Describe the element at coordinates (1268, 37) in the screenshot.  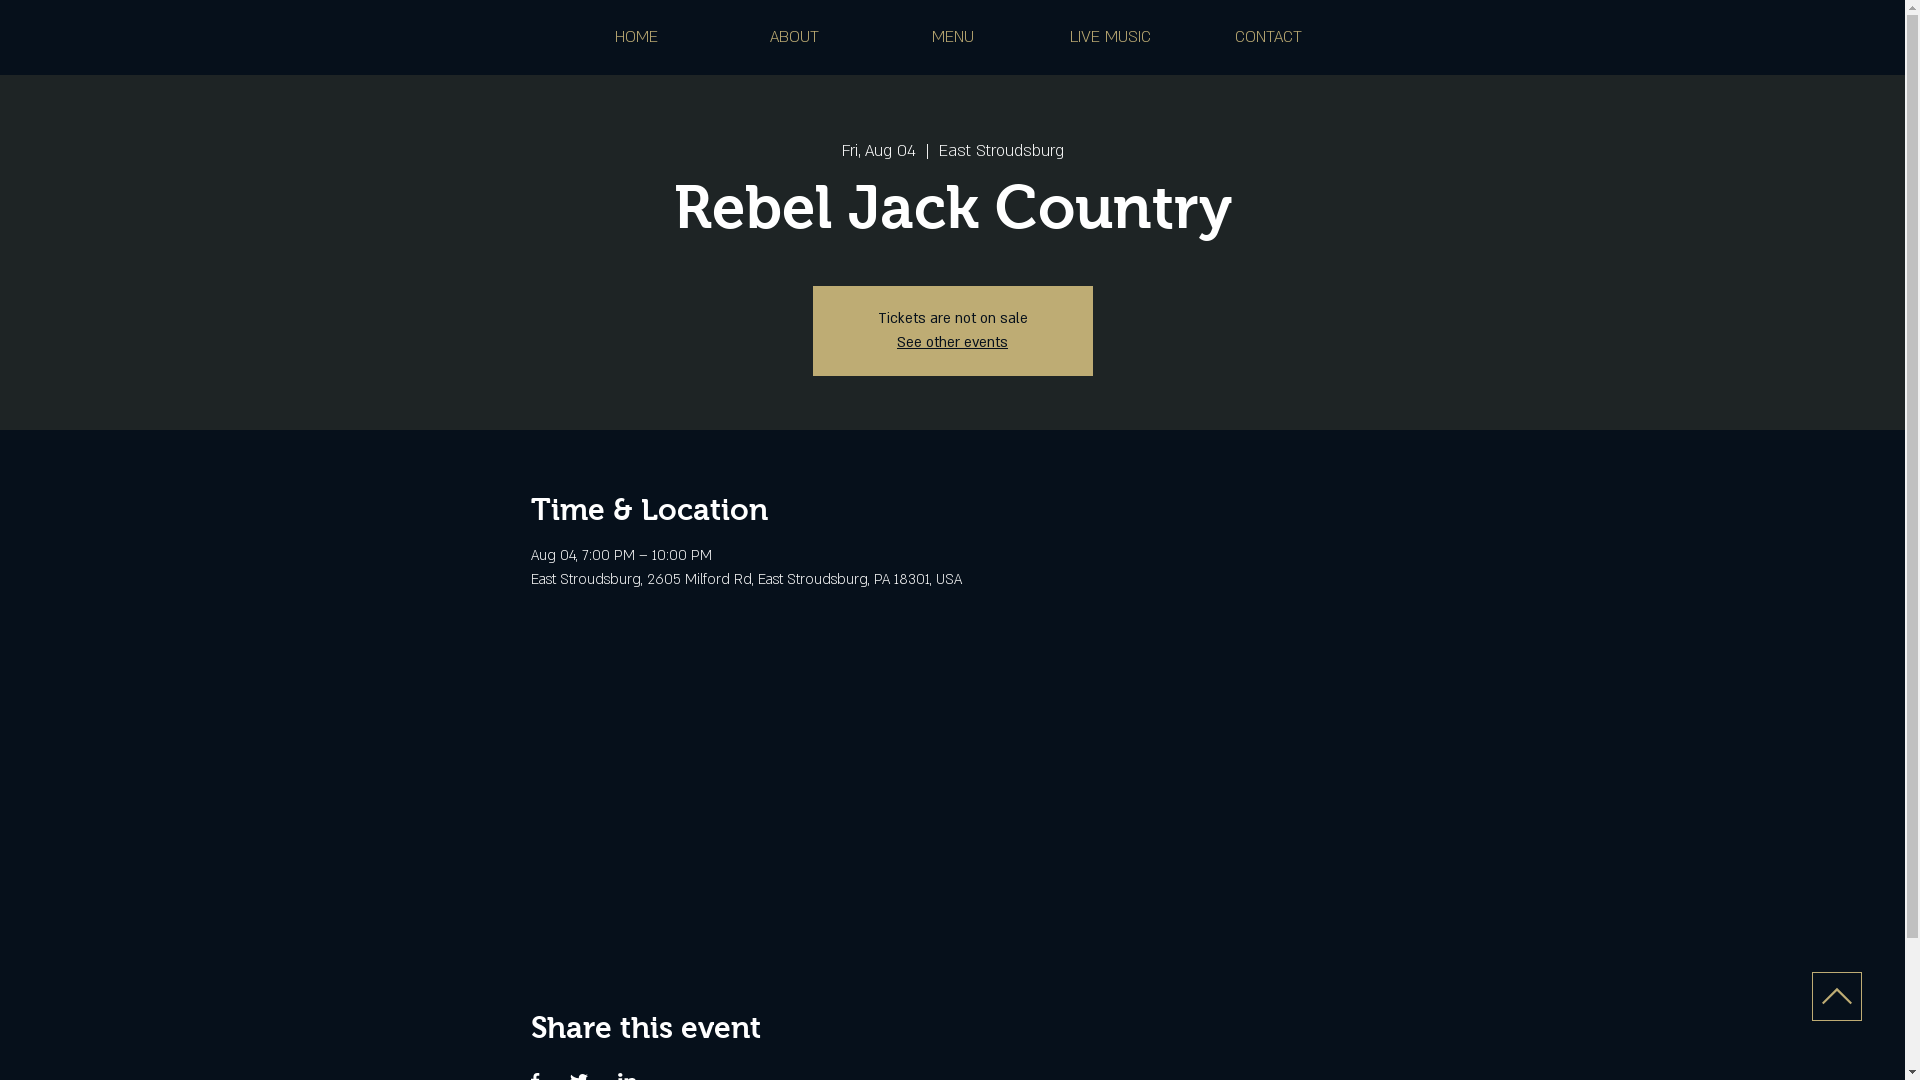
I see `CONTACT` at that location.